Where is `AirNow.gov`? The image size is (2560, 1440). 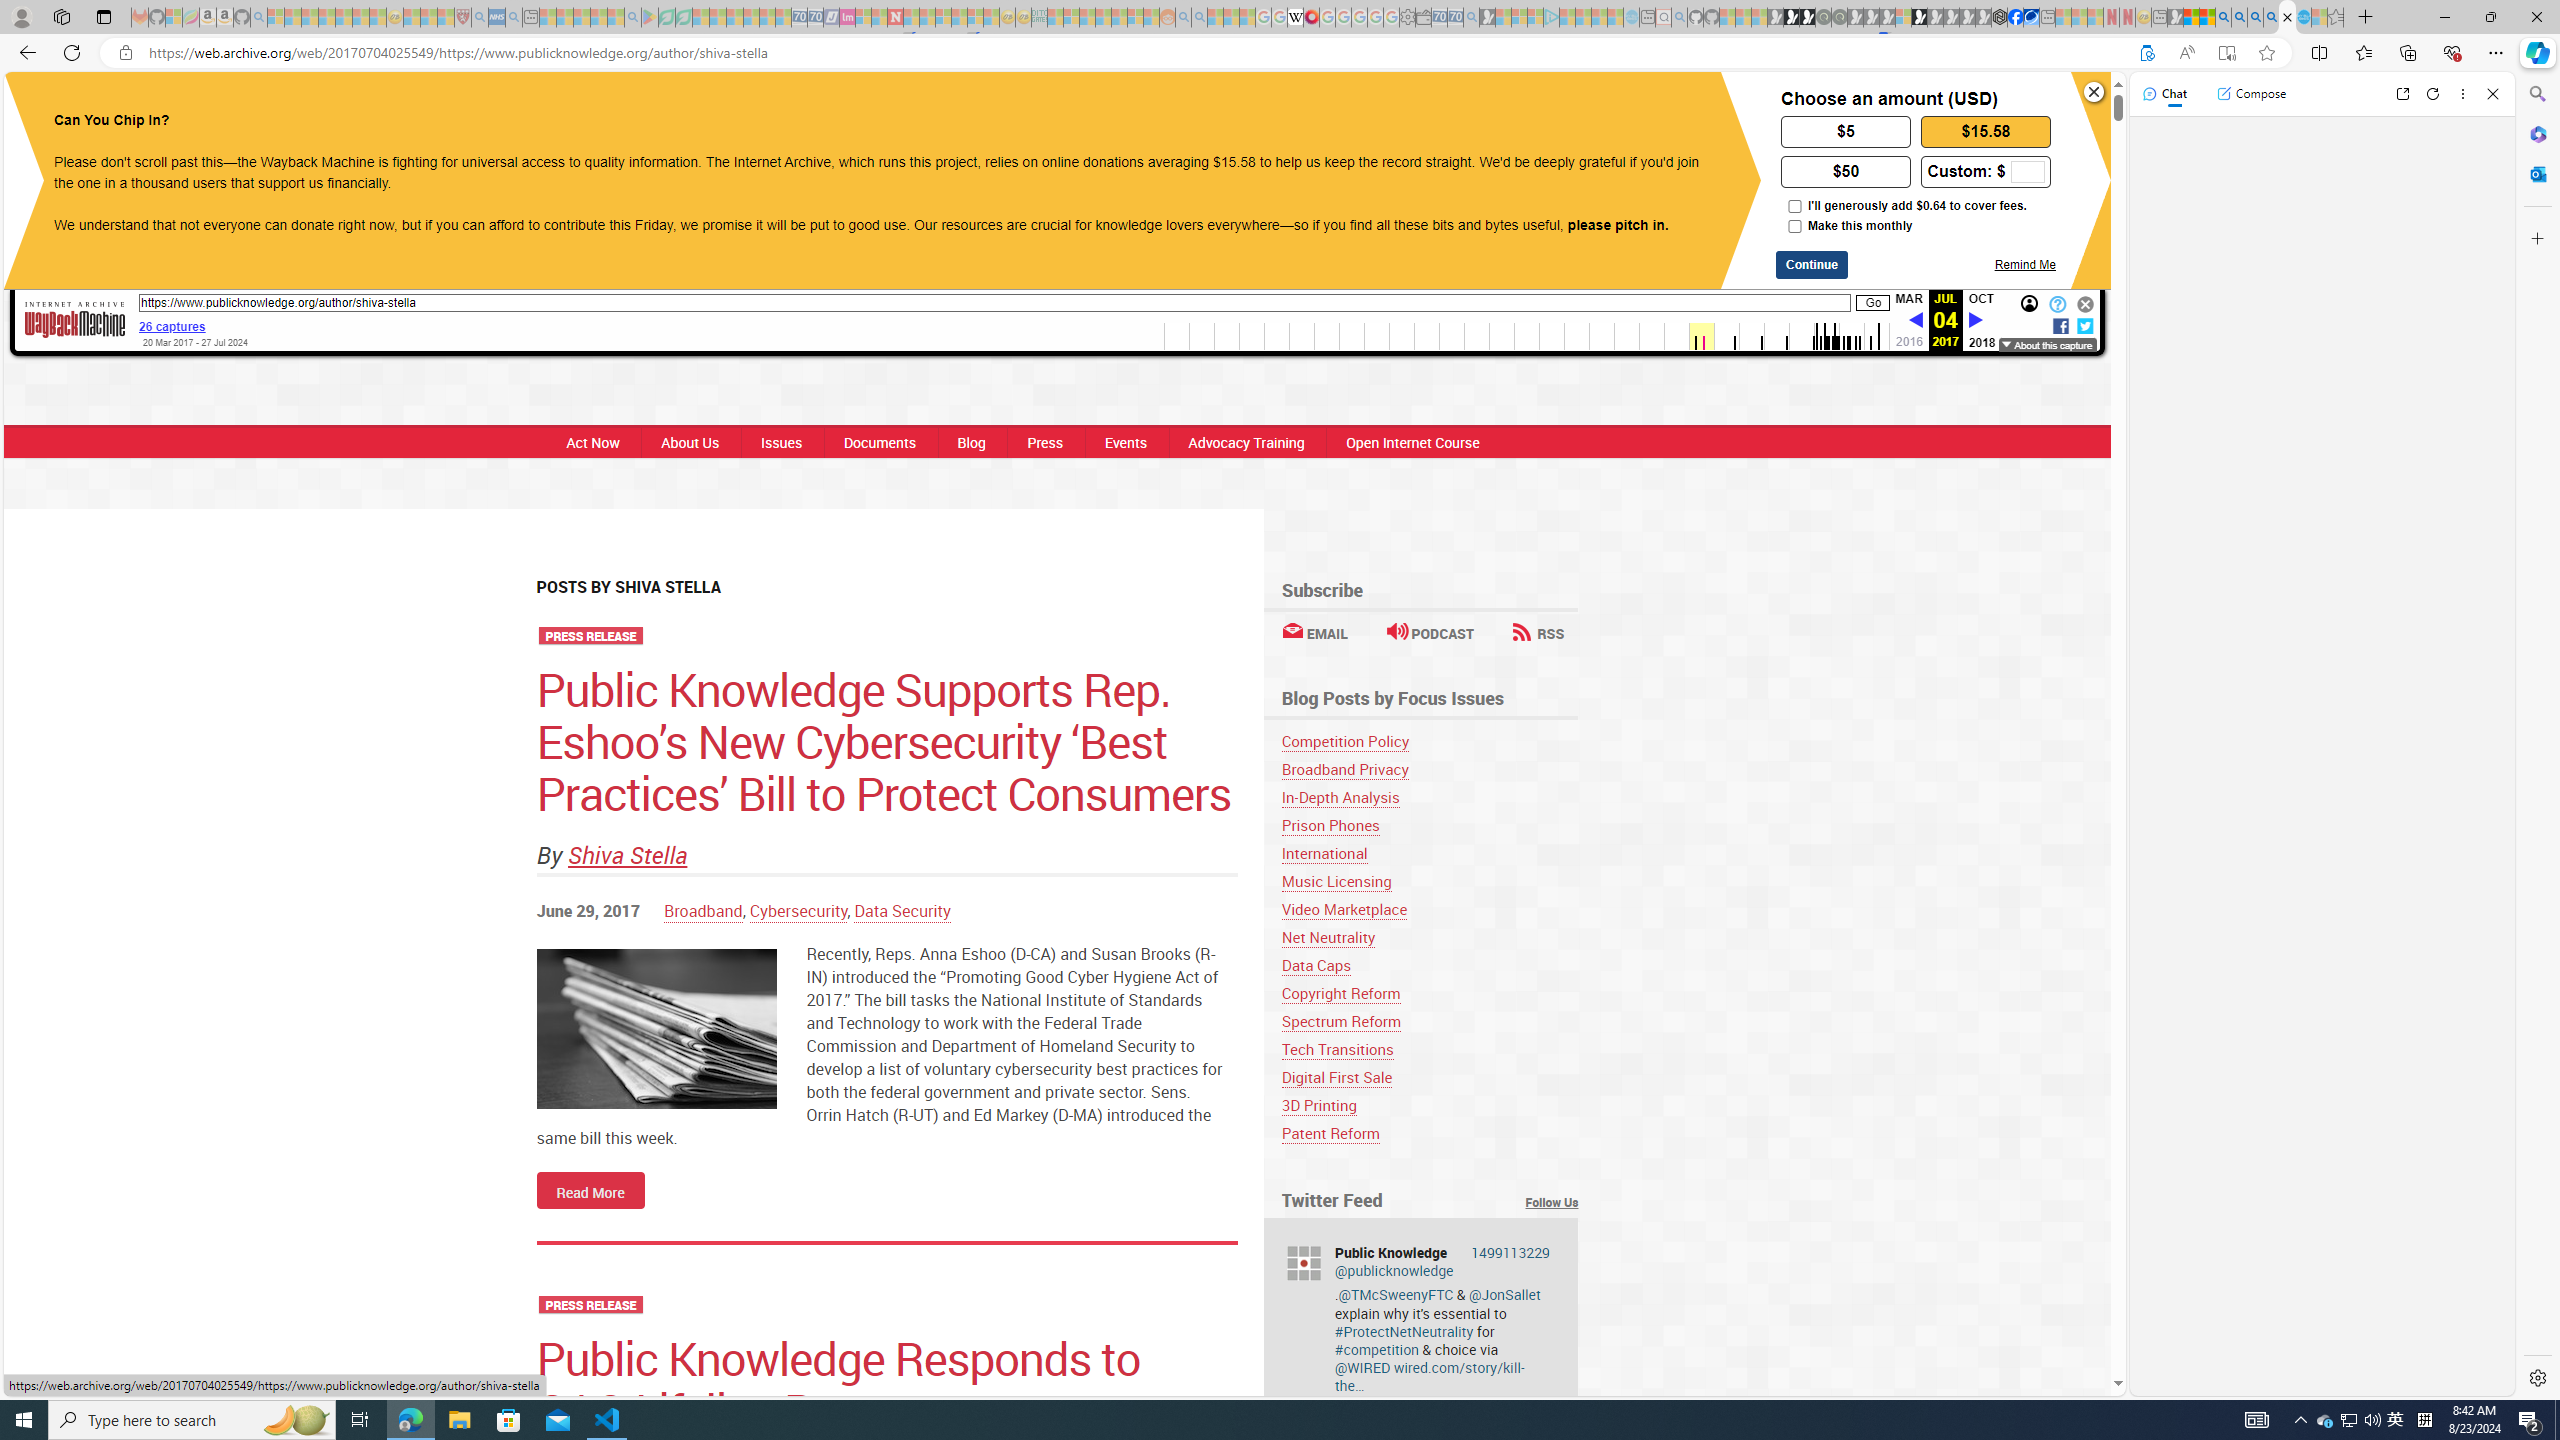
AirNow.gov is located at coordinates (2031, 17).